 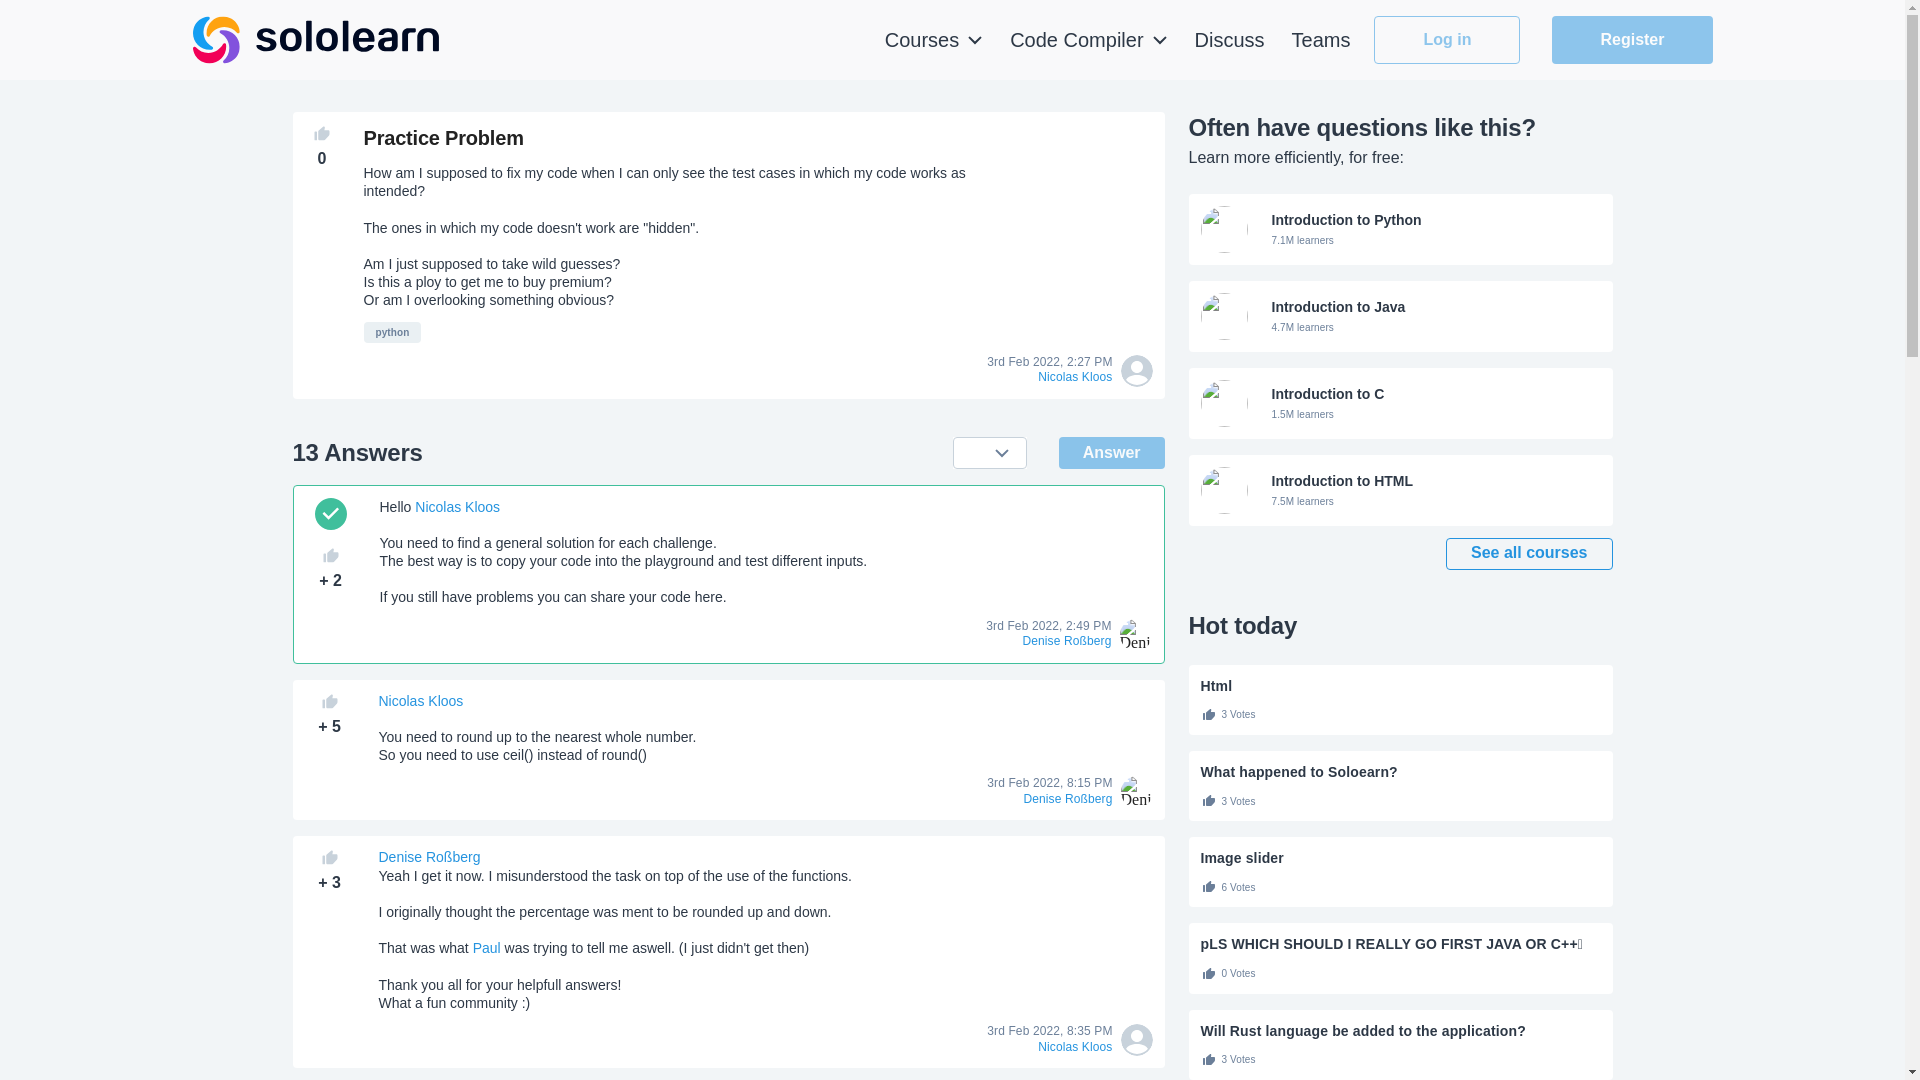 What do you see at coordinates (1400, 686) in the screenshot?
I see `Html` at bounding box center [1400, 686].